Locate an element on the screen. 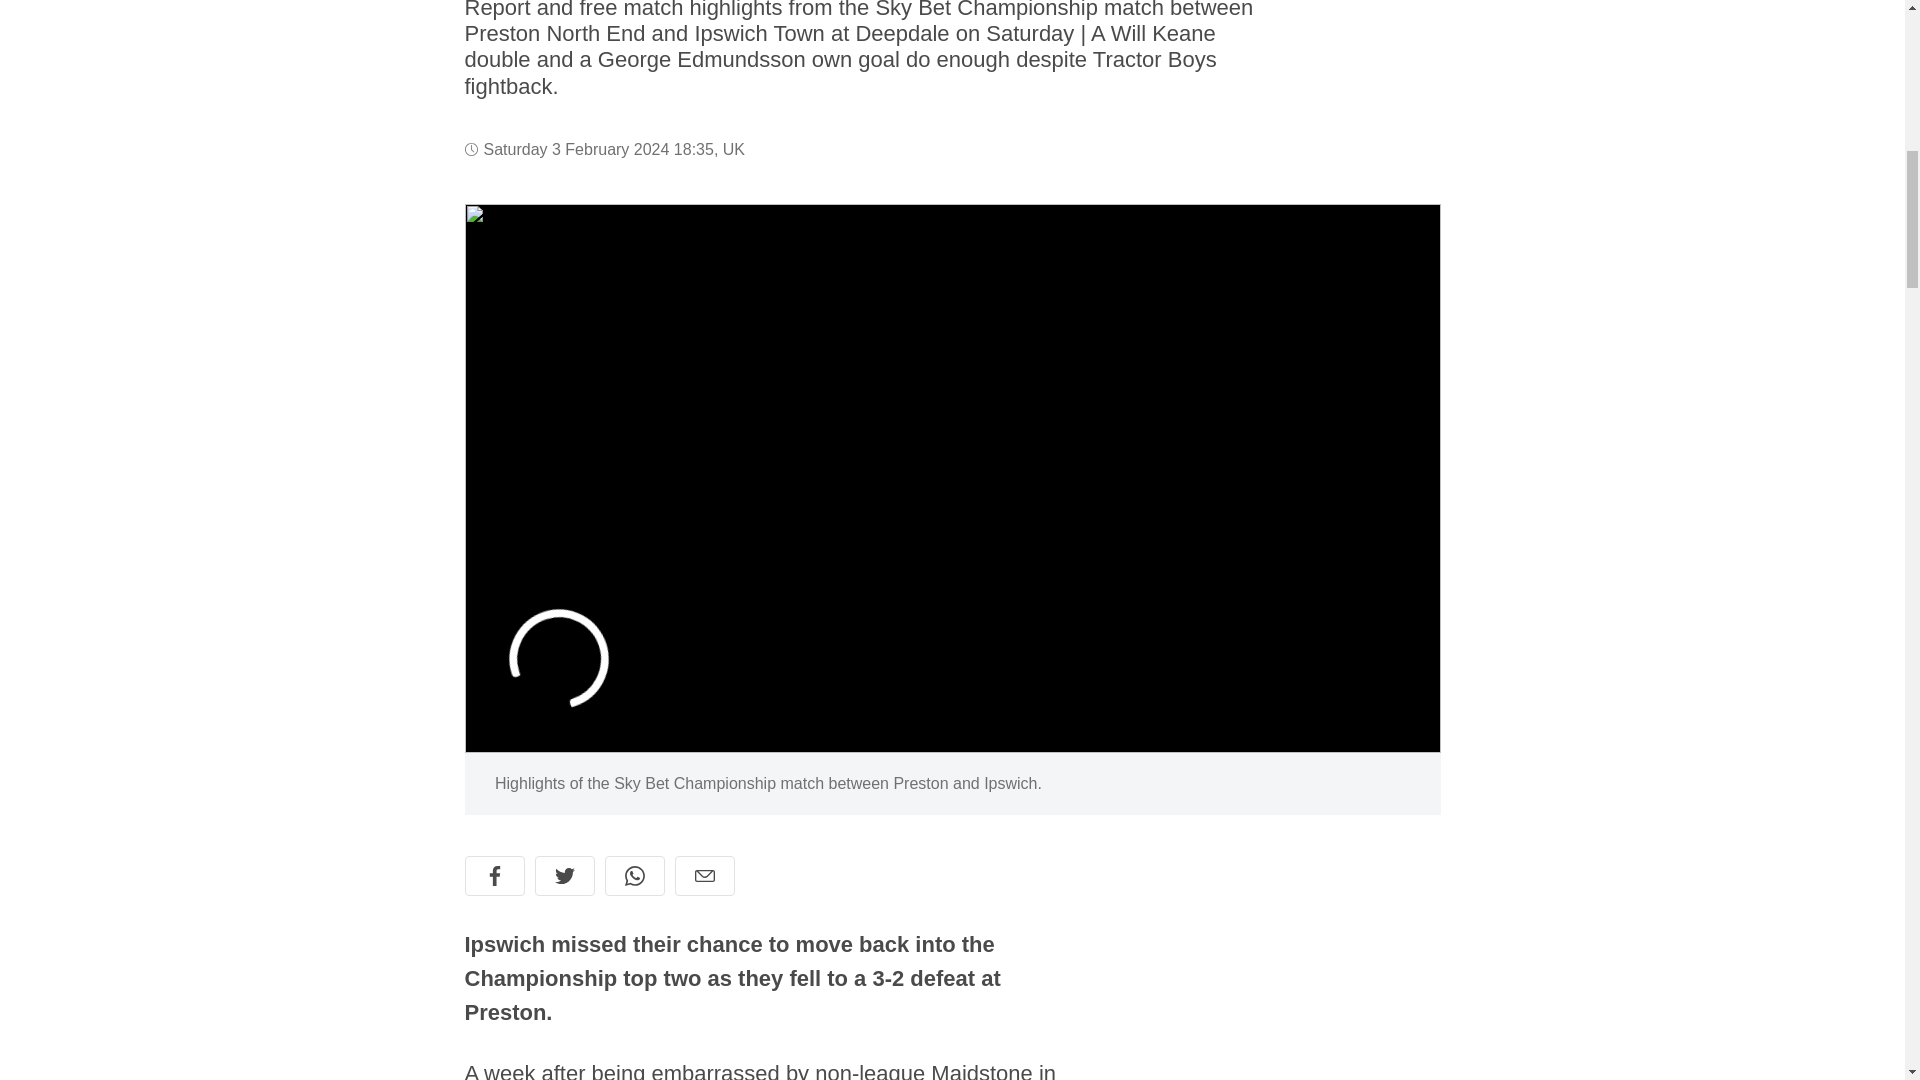 The width and height of the screenshot is (1920, 1080). Share on WhatsApp is located at coordinates (634, 876).